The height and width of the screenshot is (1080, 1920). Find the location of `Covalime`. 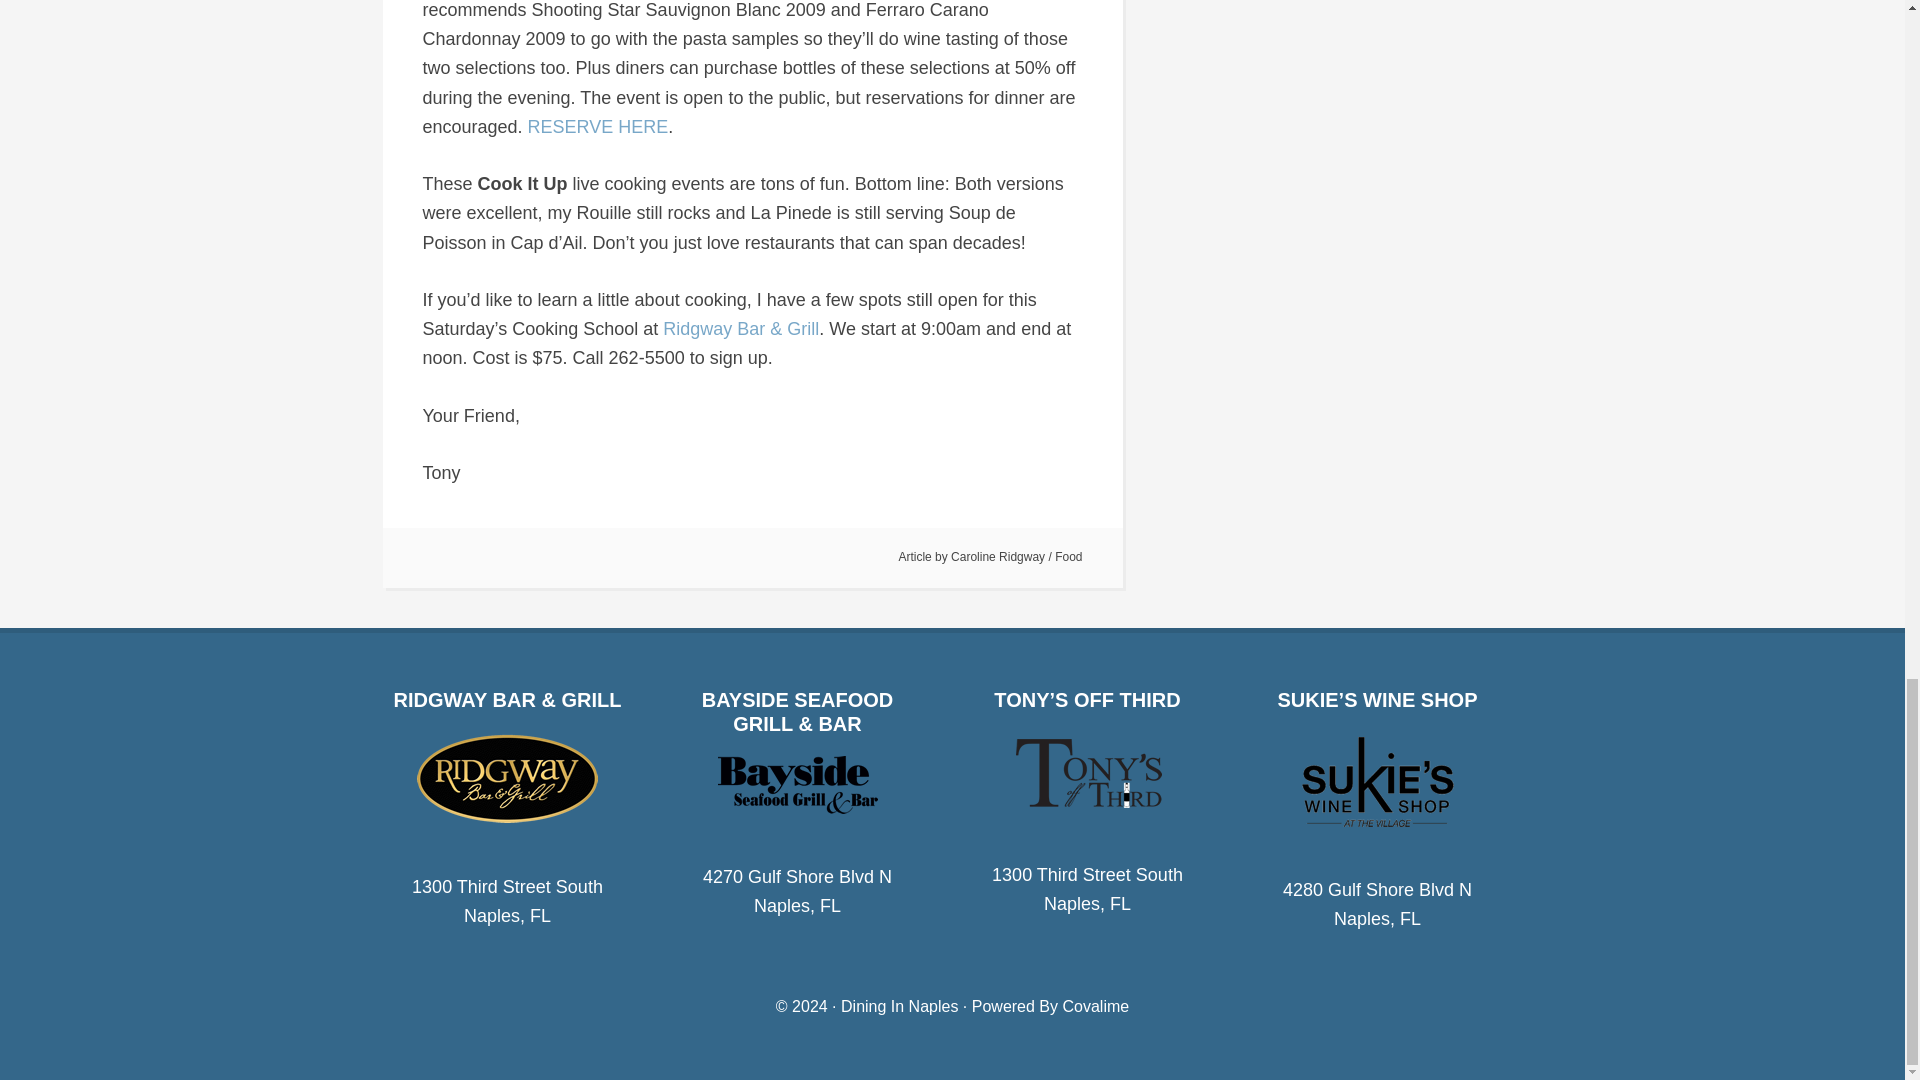

Covalime is located at coordinates (1094, 1006).